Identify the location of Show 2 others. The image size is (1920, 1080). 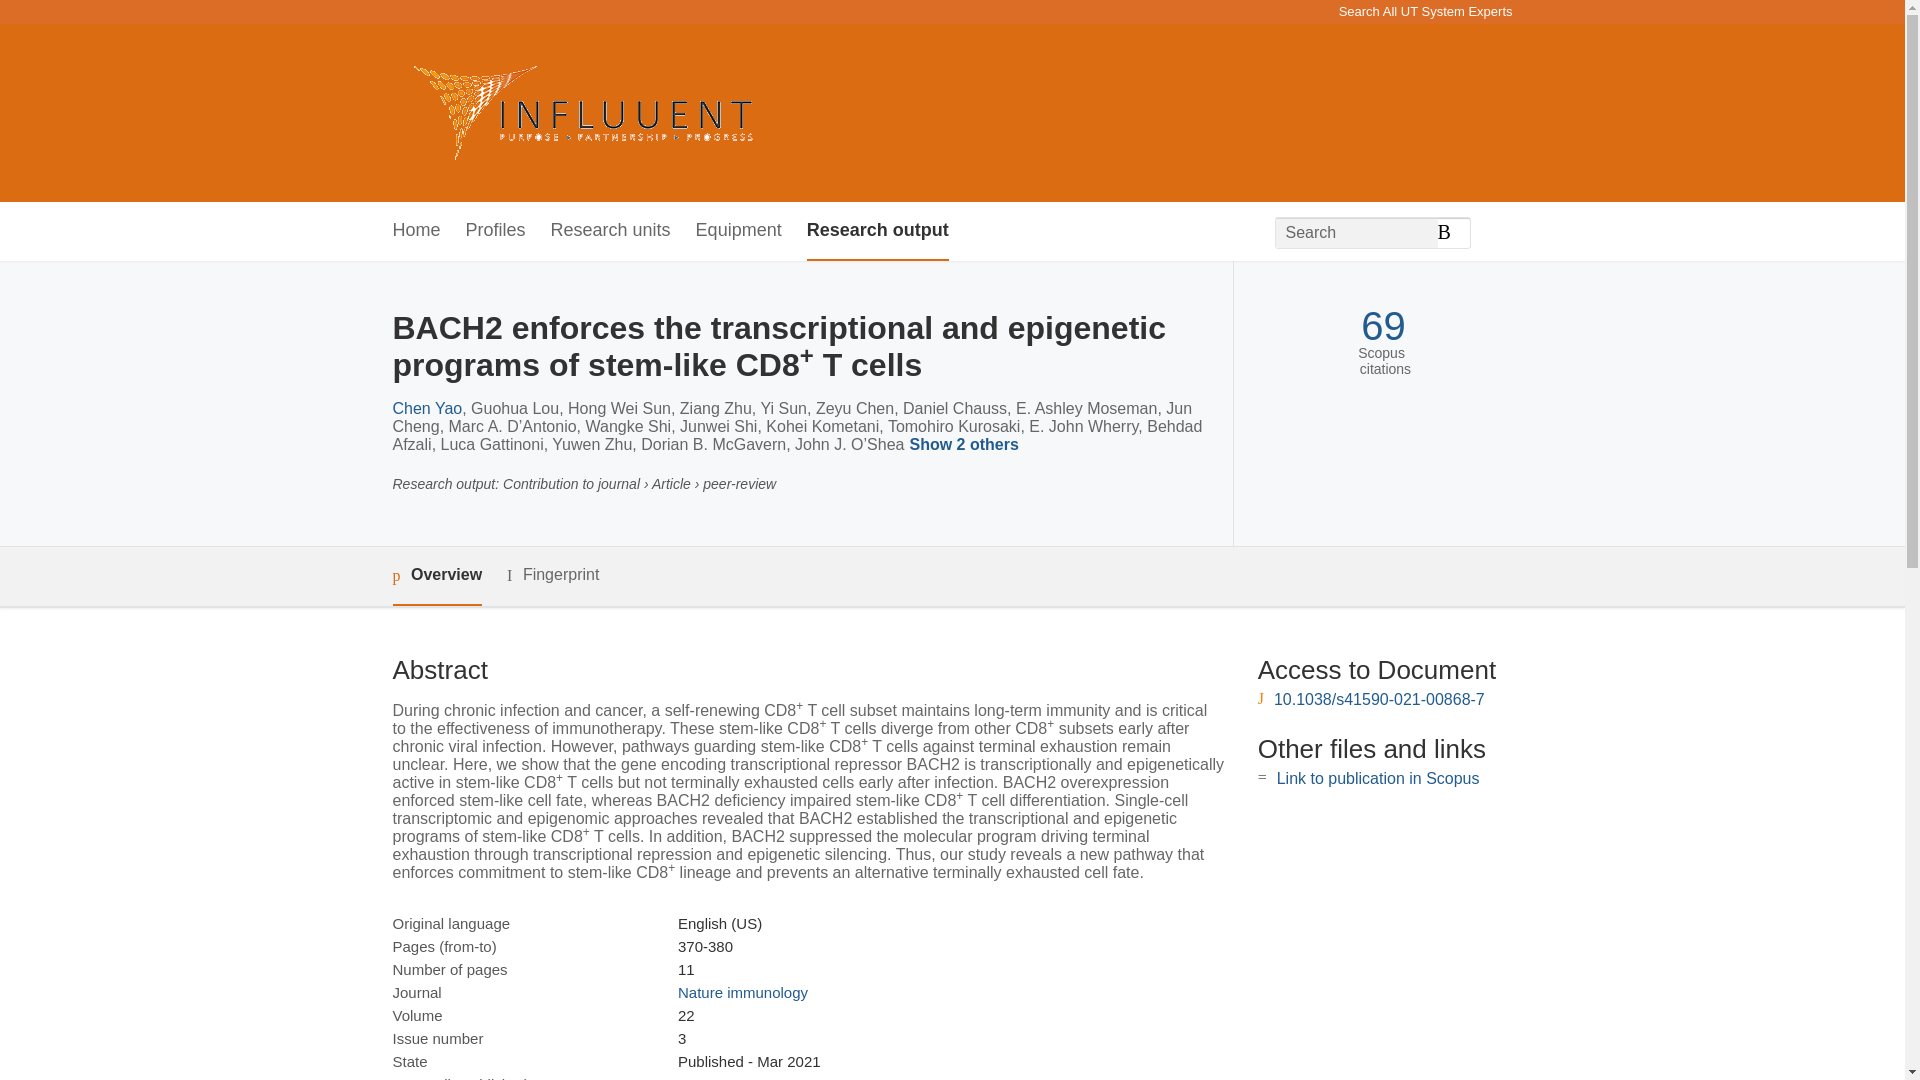
(966, 446).